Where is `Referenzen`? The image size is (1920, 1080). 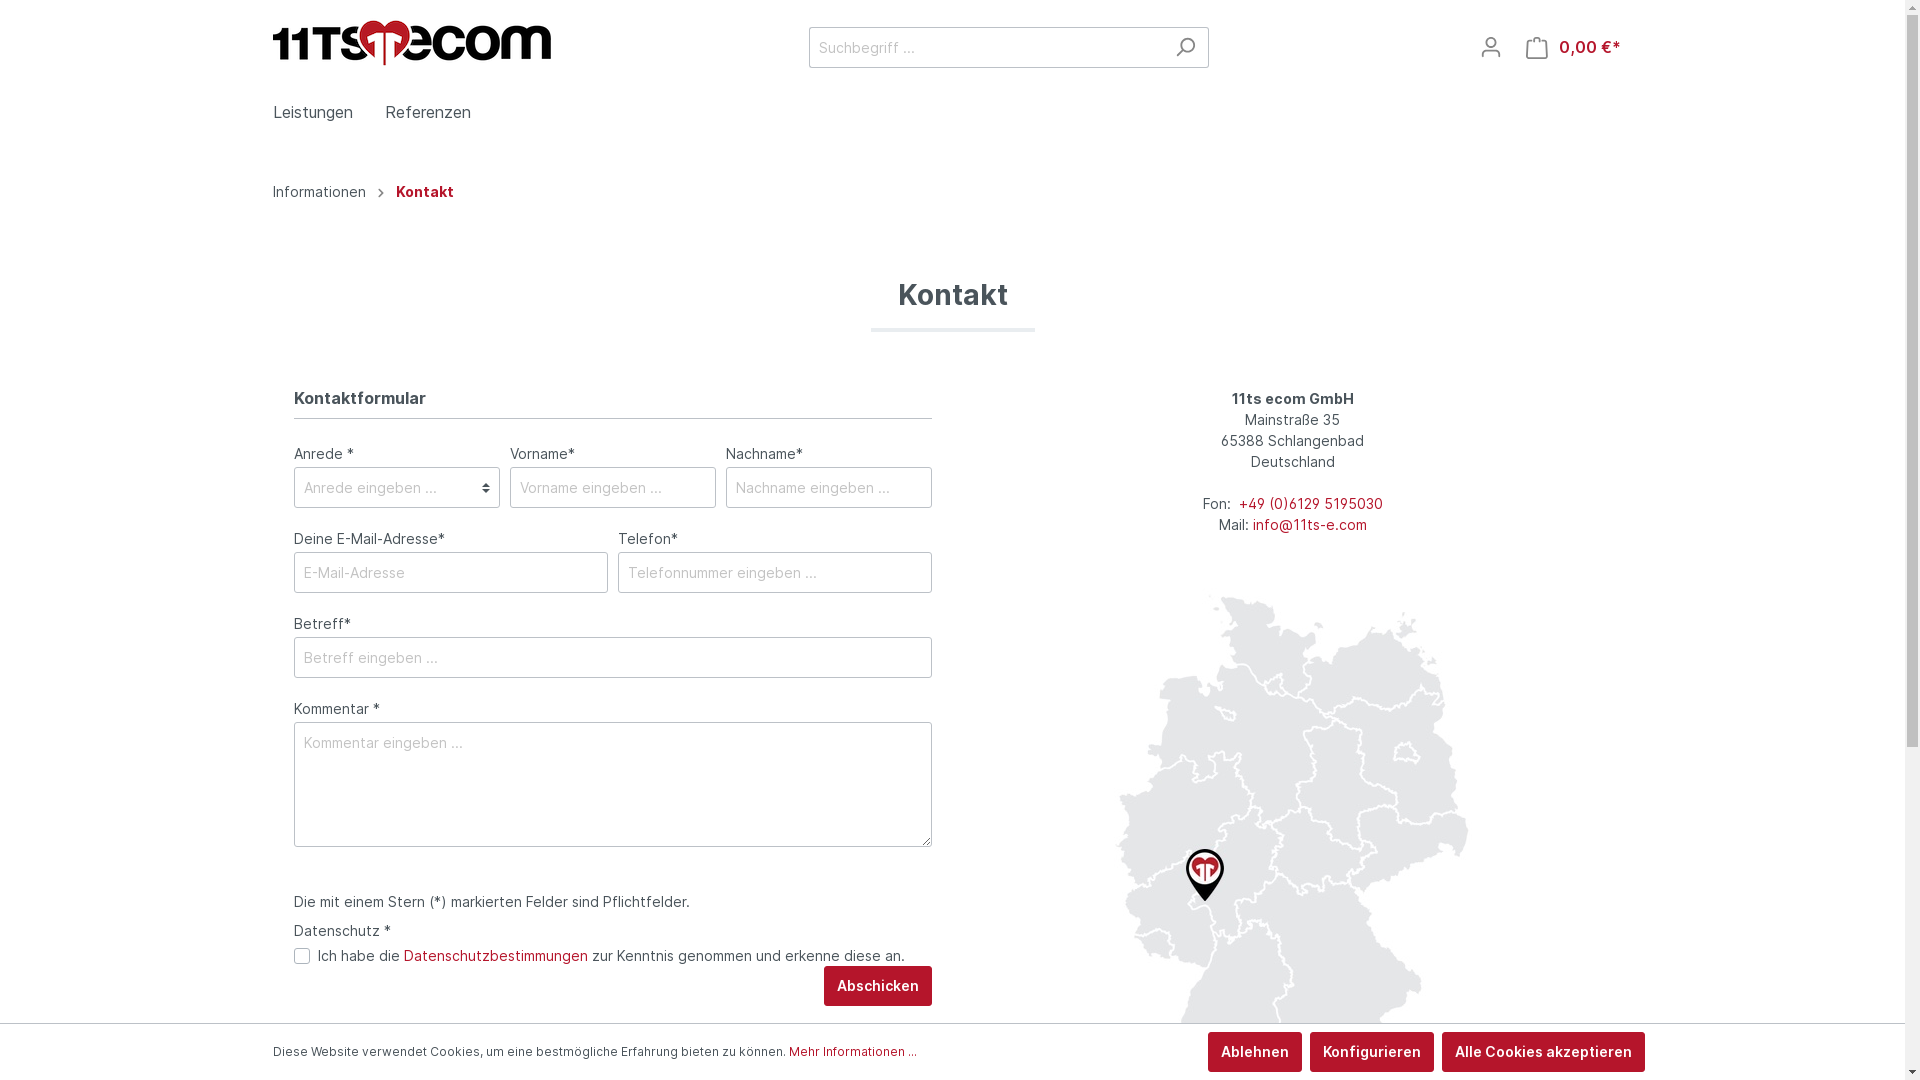
Referenzen is located at coordinates (443, 114).